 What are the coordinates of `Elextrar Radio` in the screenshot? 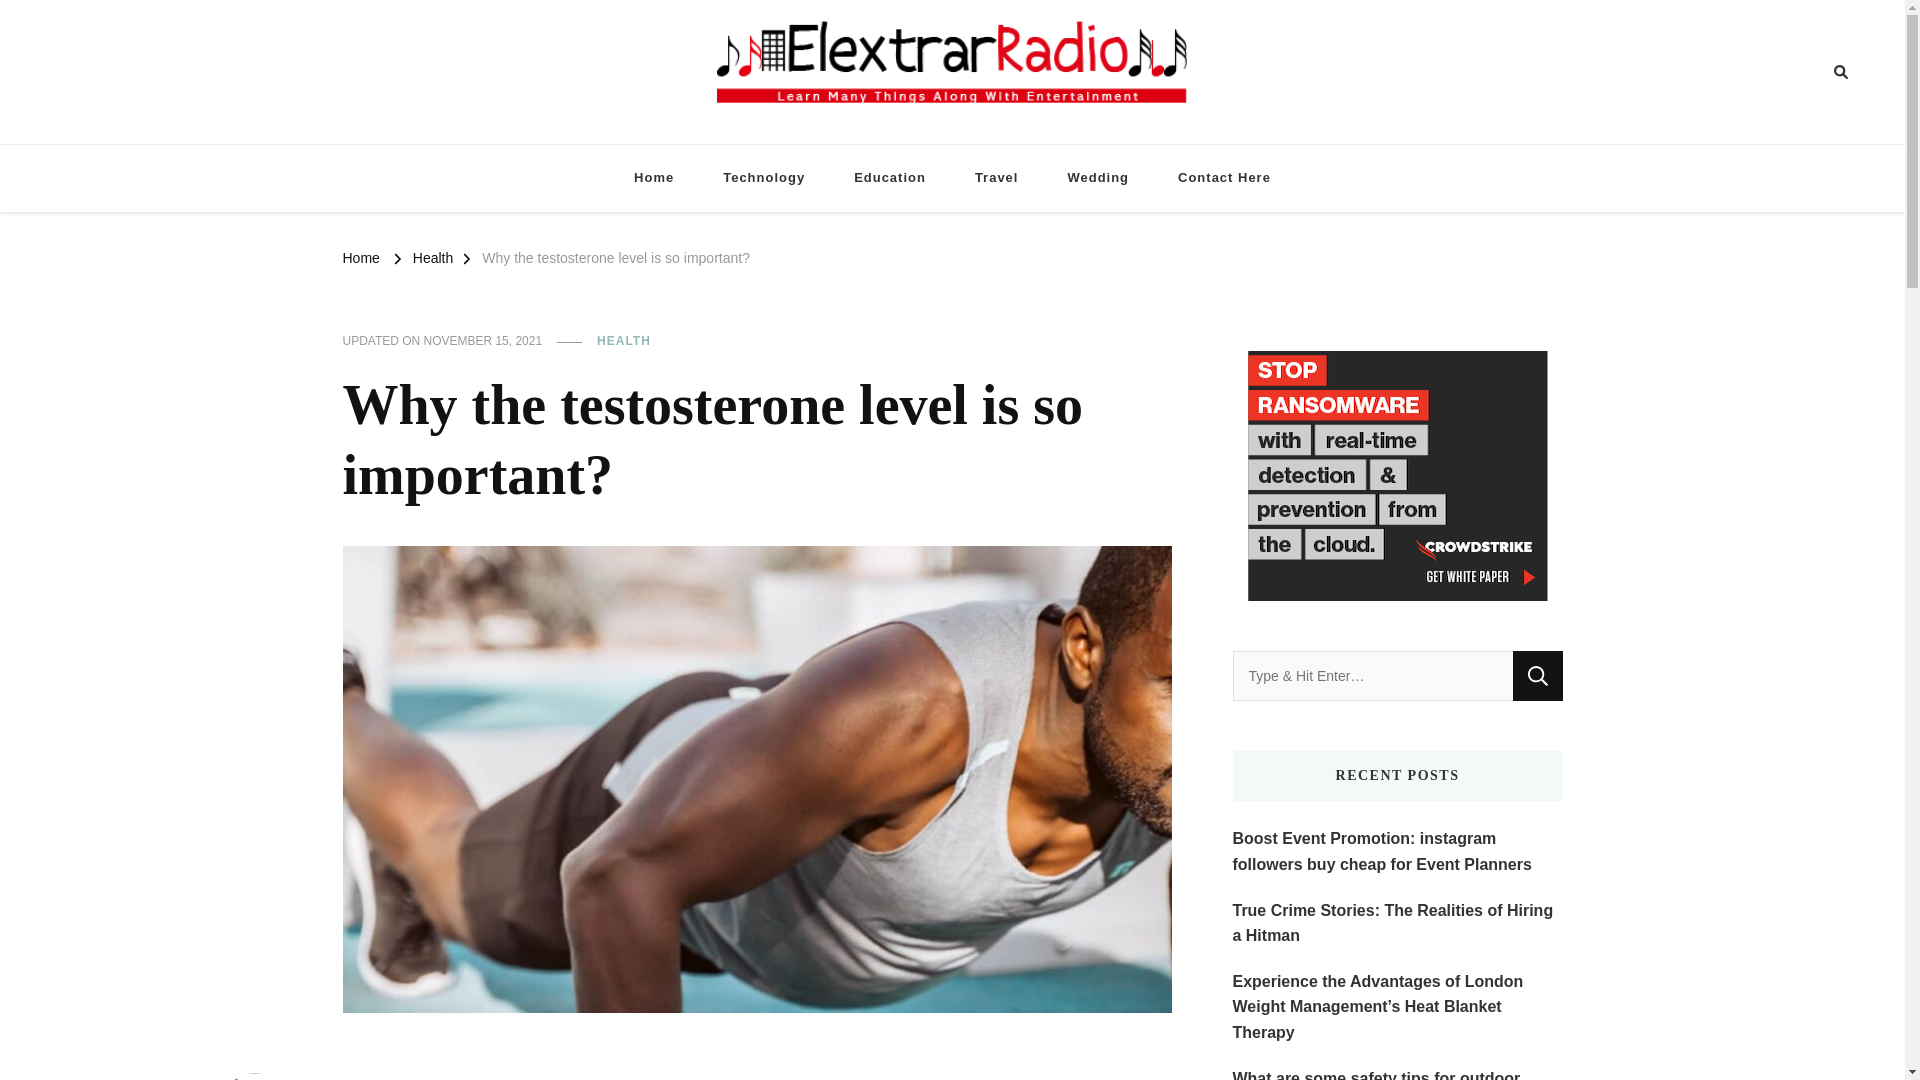 It's located at (1048, 148).